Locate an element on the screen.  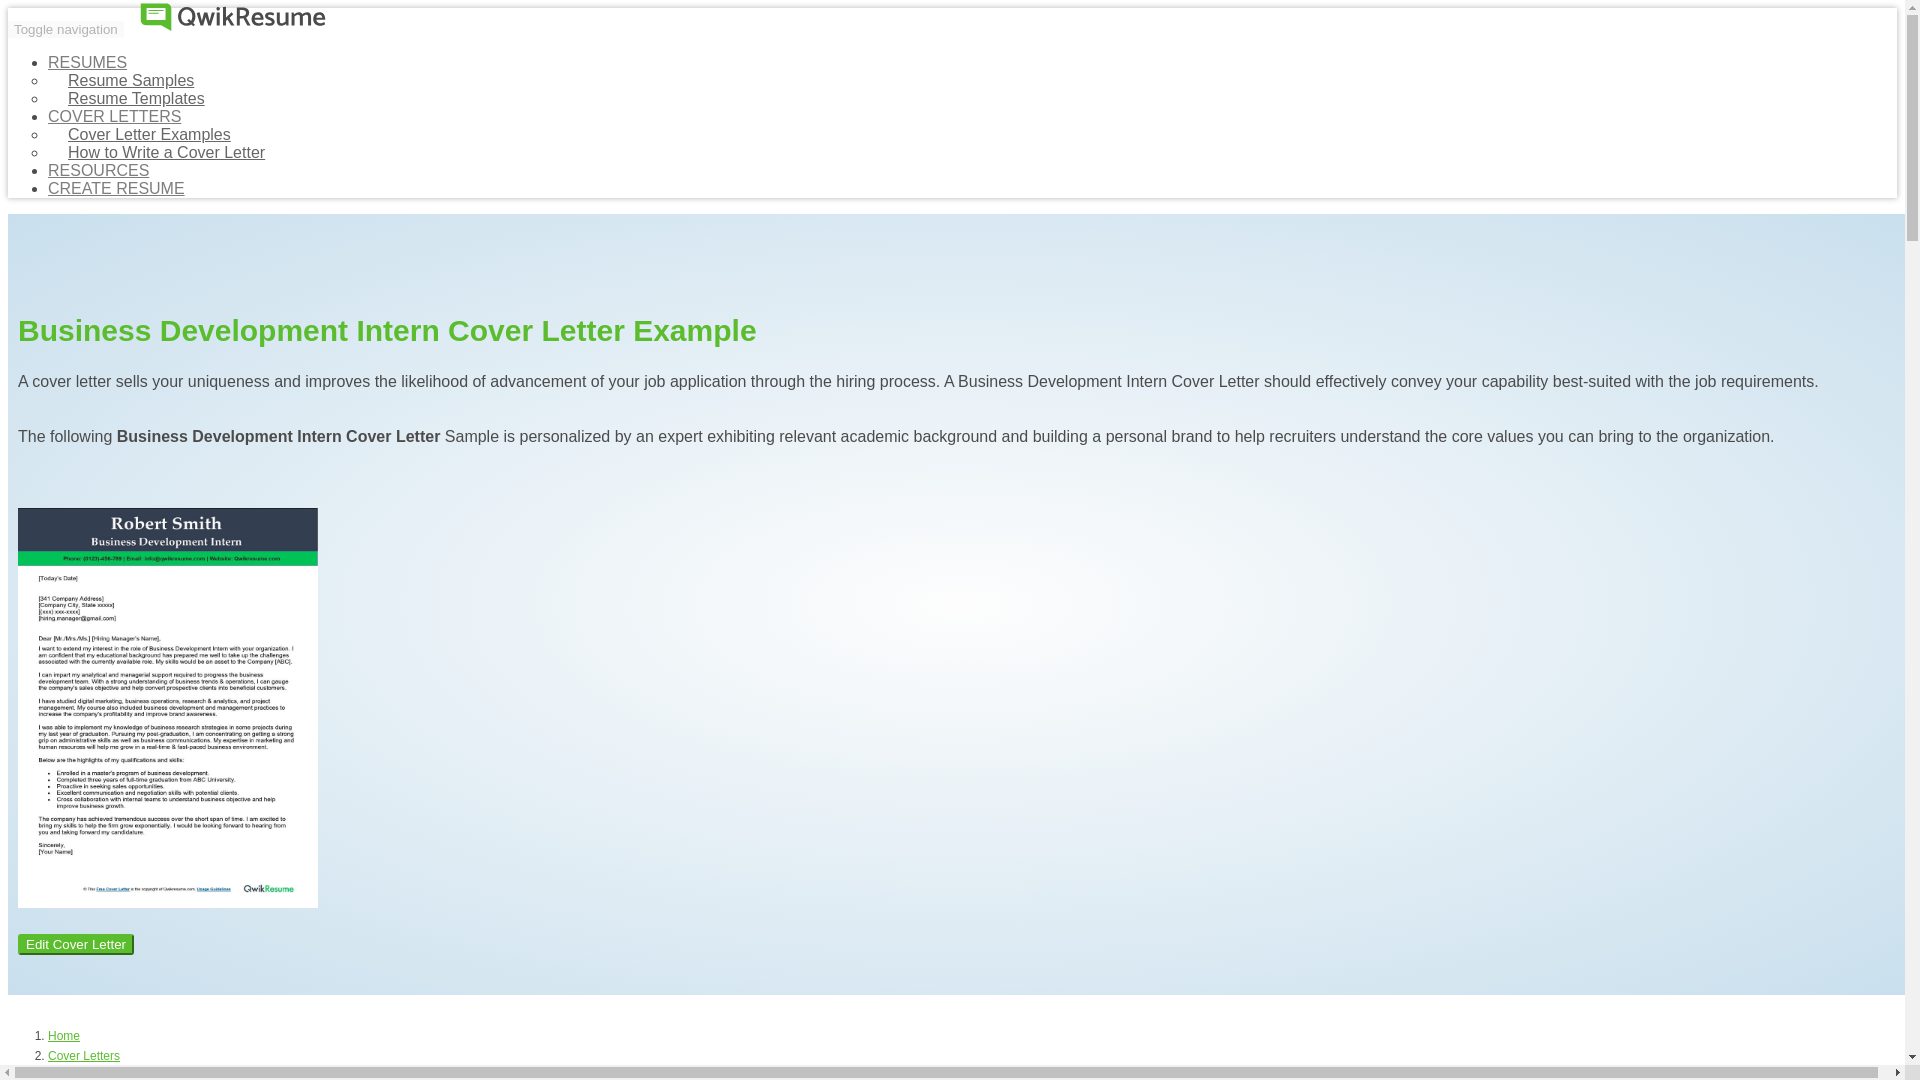
COVER LETTERS is located at coordinates (114, 116).